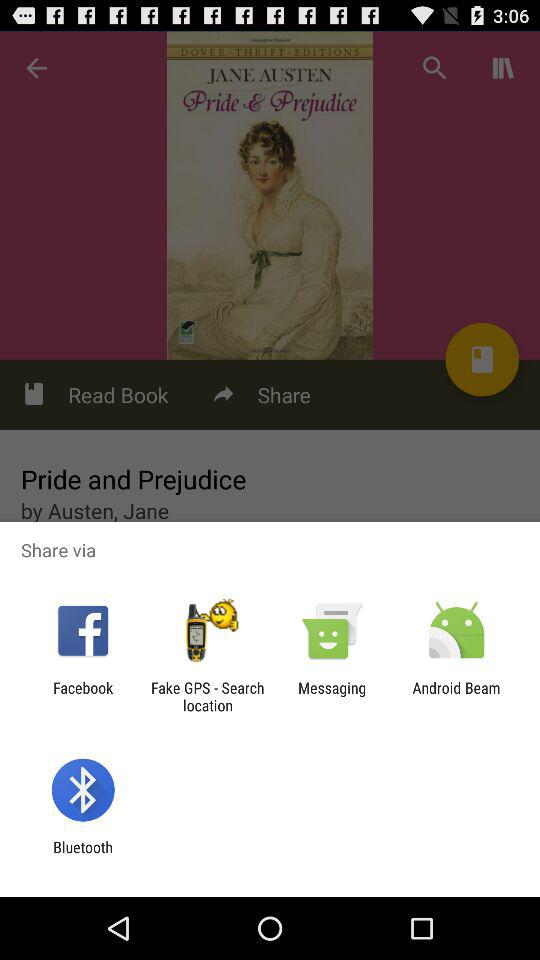  I want to click on swipe until android beam icon, so click(456, 696).